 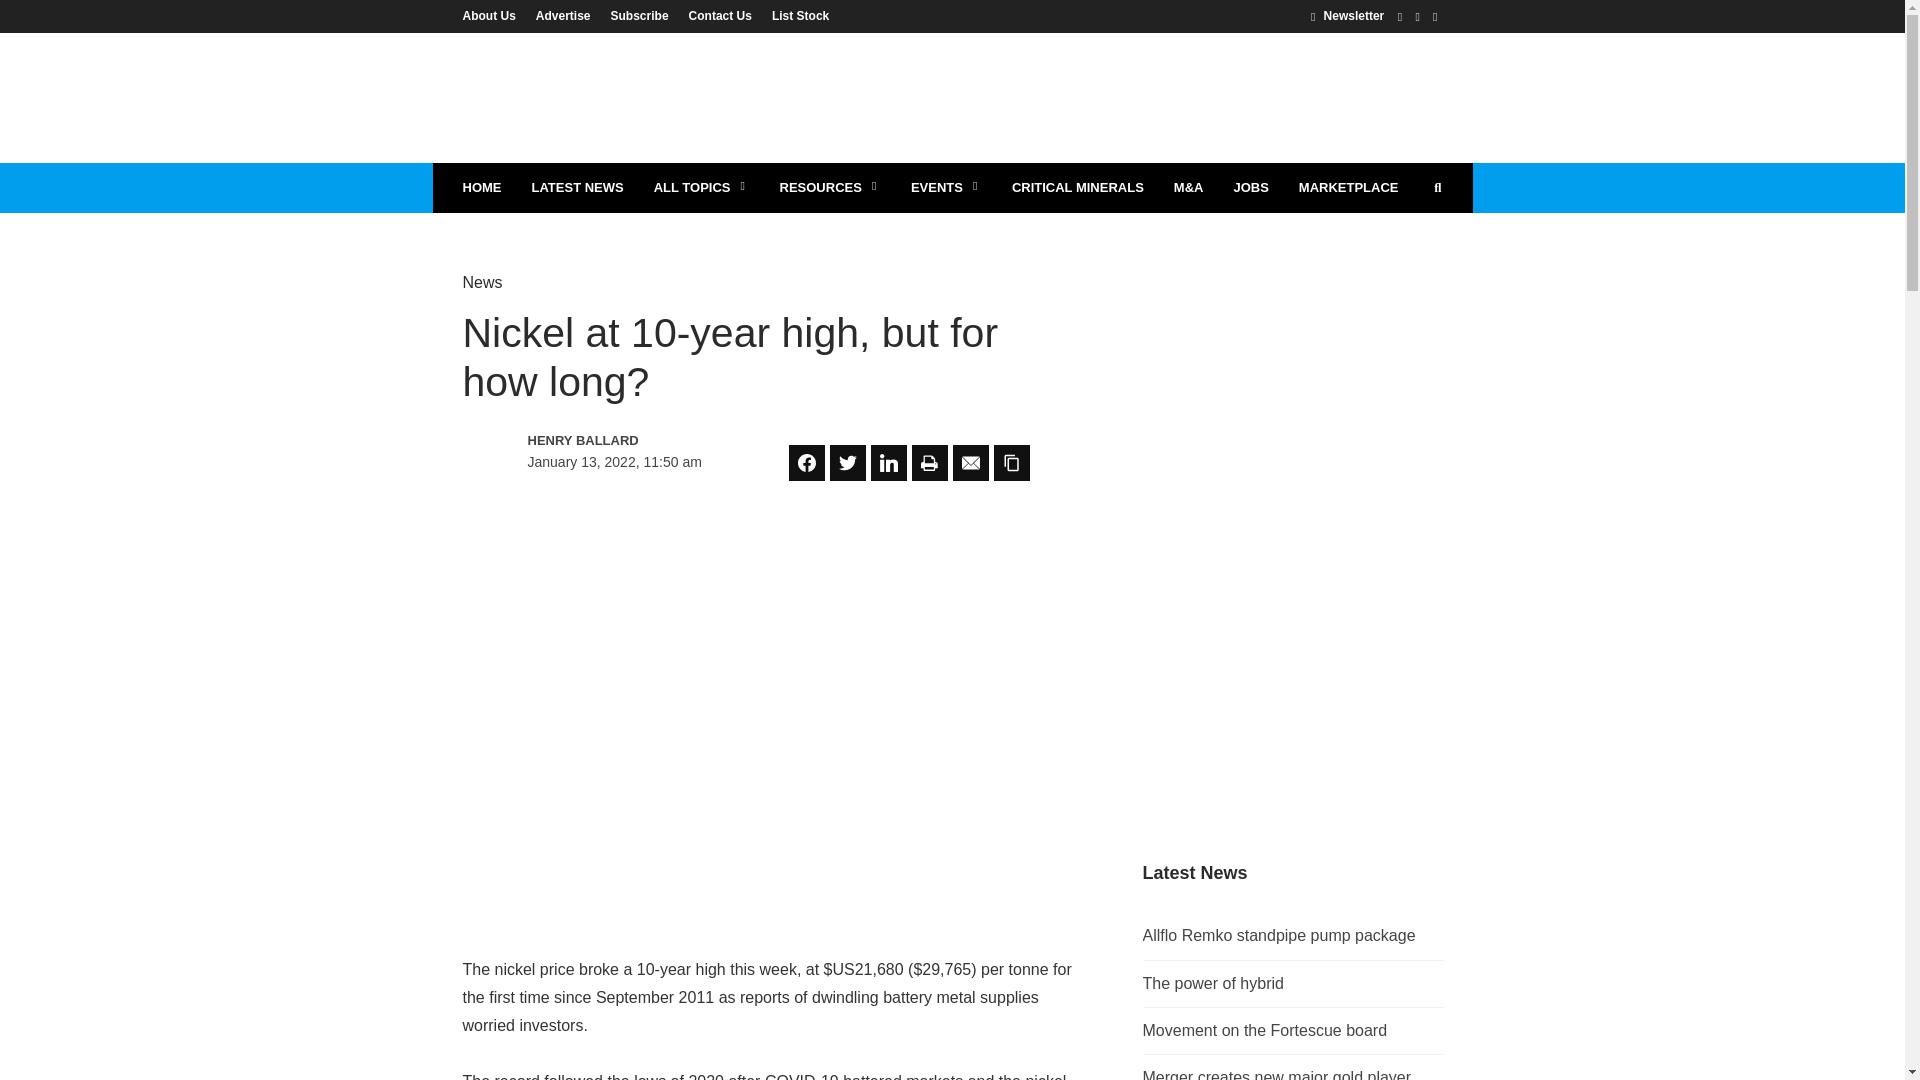 What do you see at coordinates (576, 188) in the screenshot?
I see `LATEST NEWS` at bounding box center [576, 188].